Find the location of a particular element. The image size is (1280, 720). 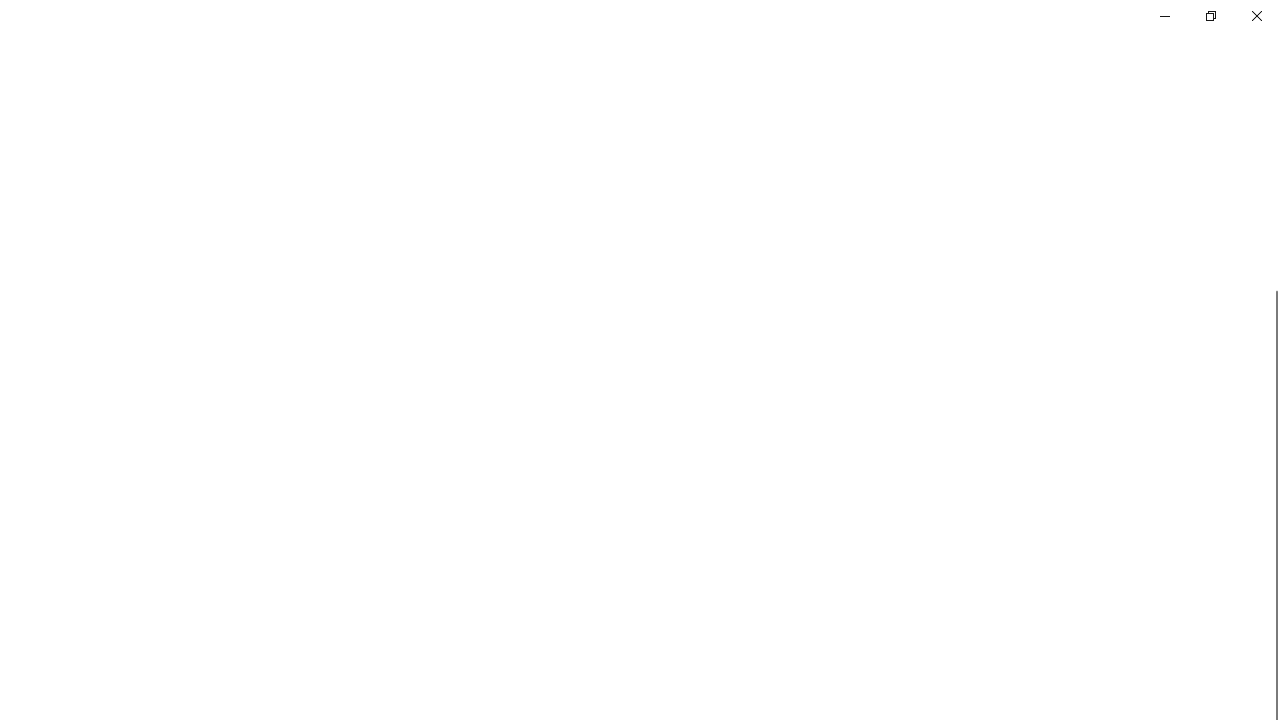

Vertical Large Decrease is located at coordinates (1272, 201).